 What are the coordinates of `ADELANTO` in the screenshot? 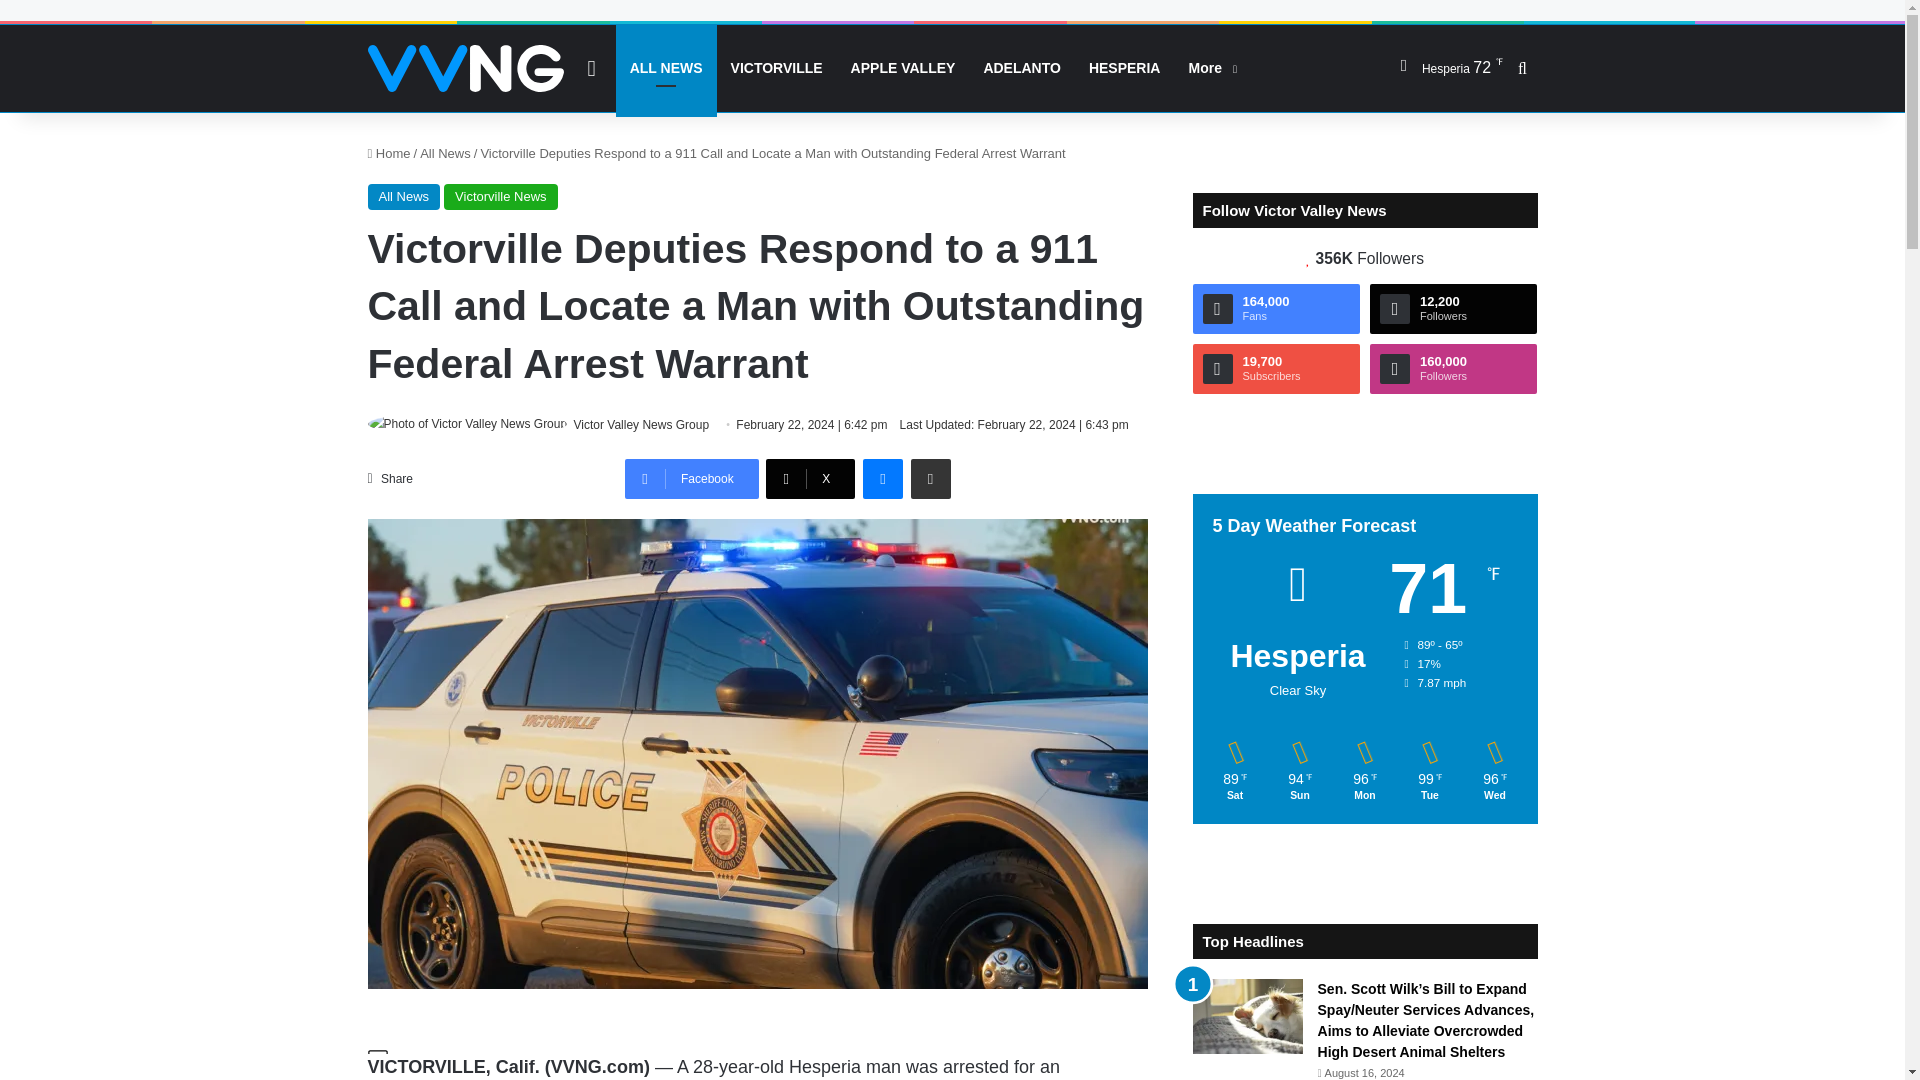 It's located at (1022, 68).